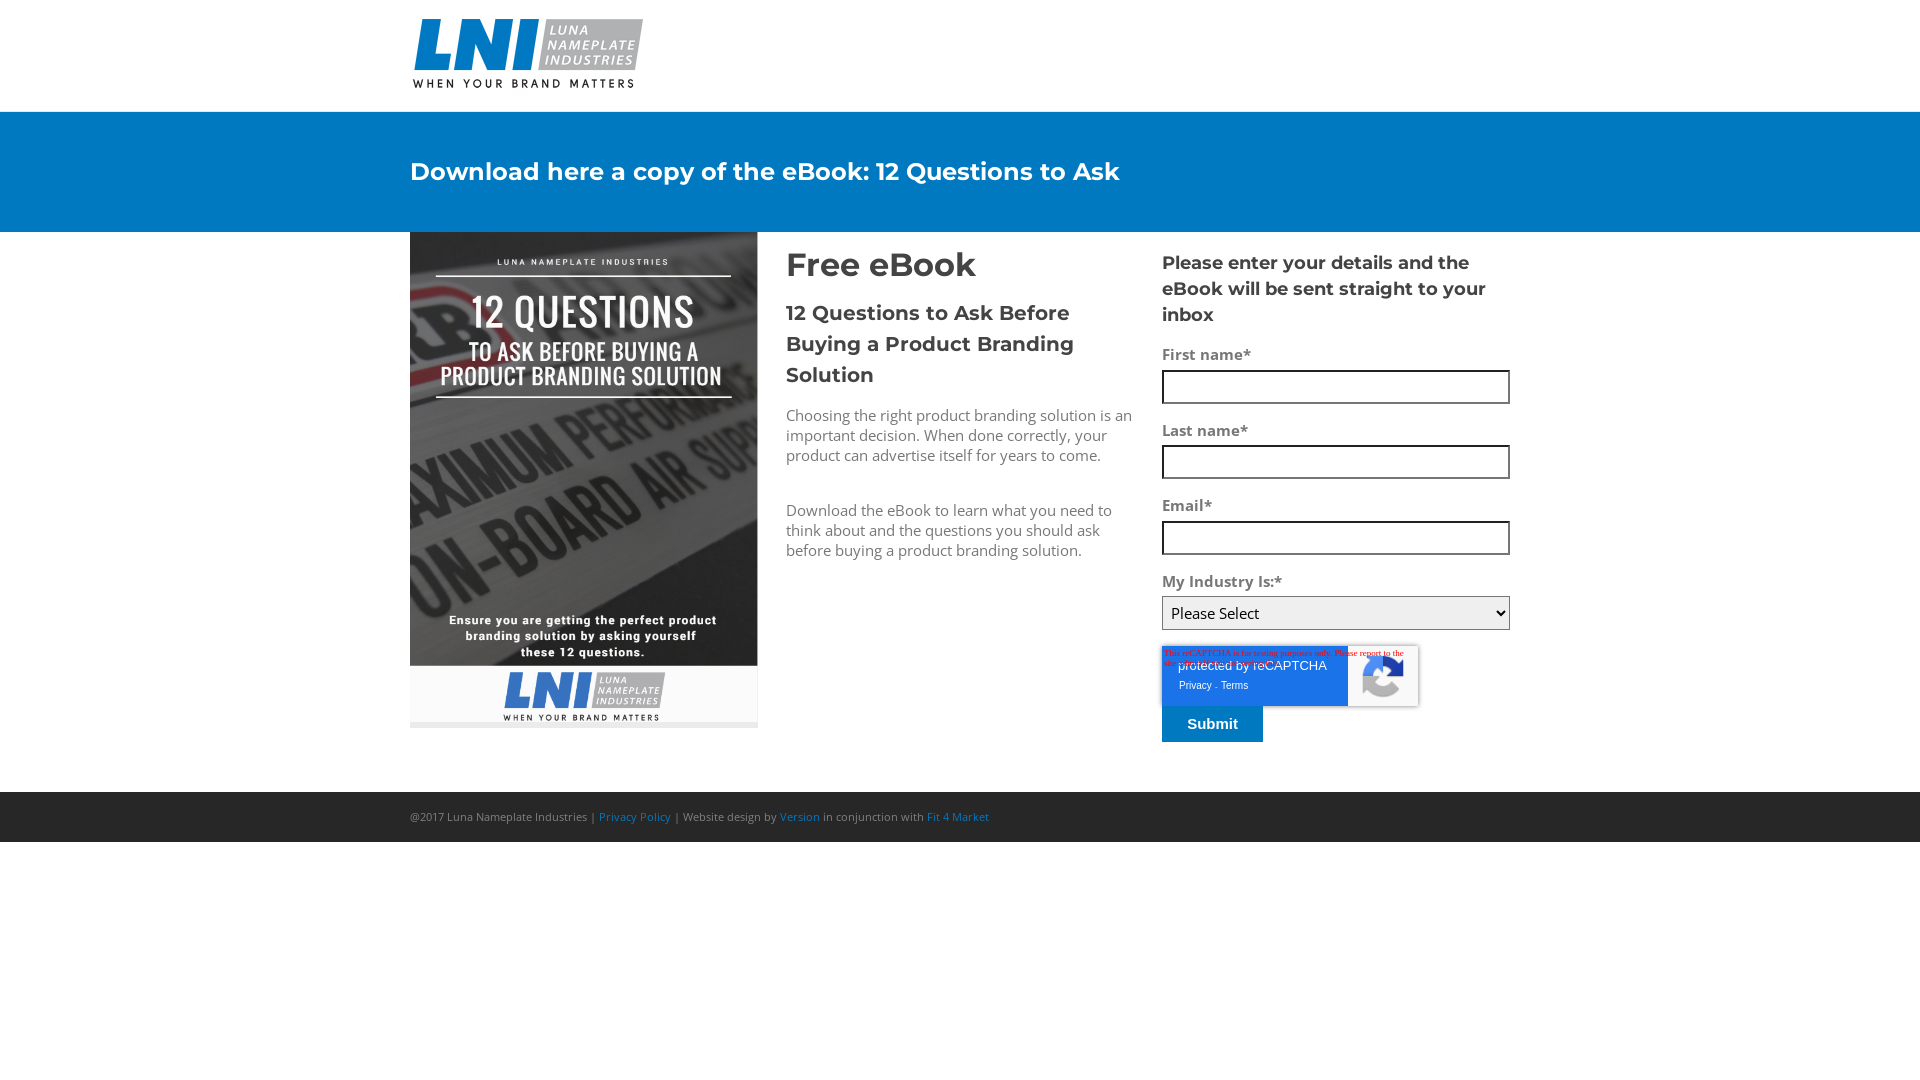  What do you see at coordinates (958, 816) in the screenshot?
I see `Fit 4 Market` at bounding box center [958, 816].